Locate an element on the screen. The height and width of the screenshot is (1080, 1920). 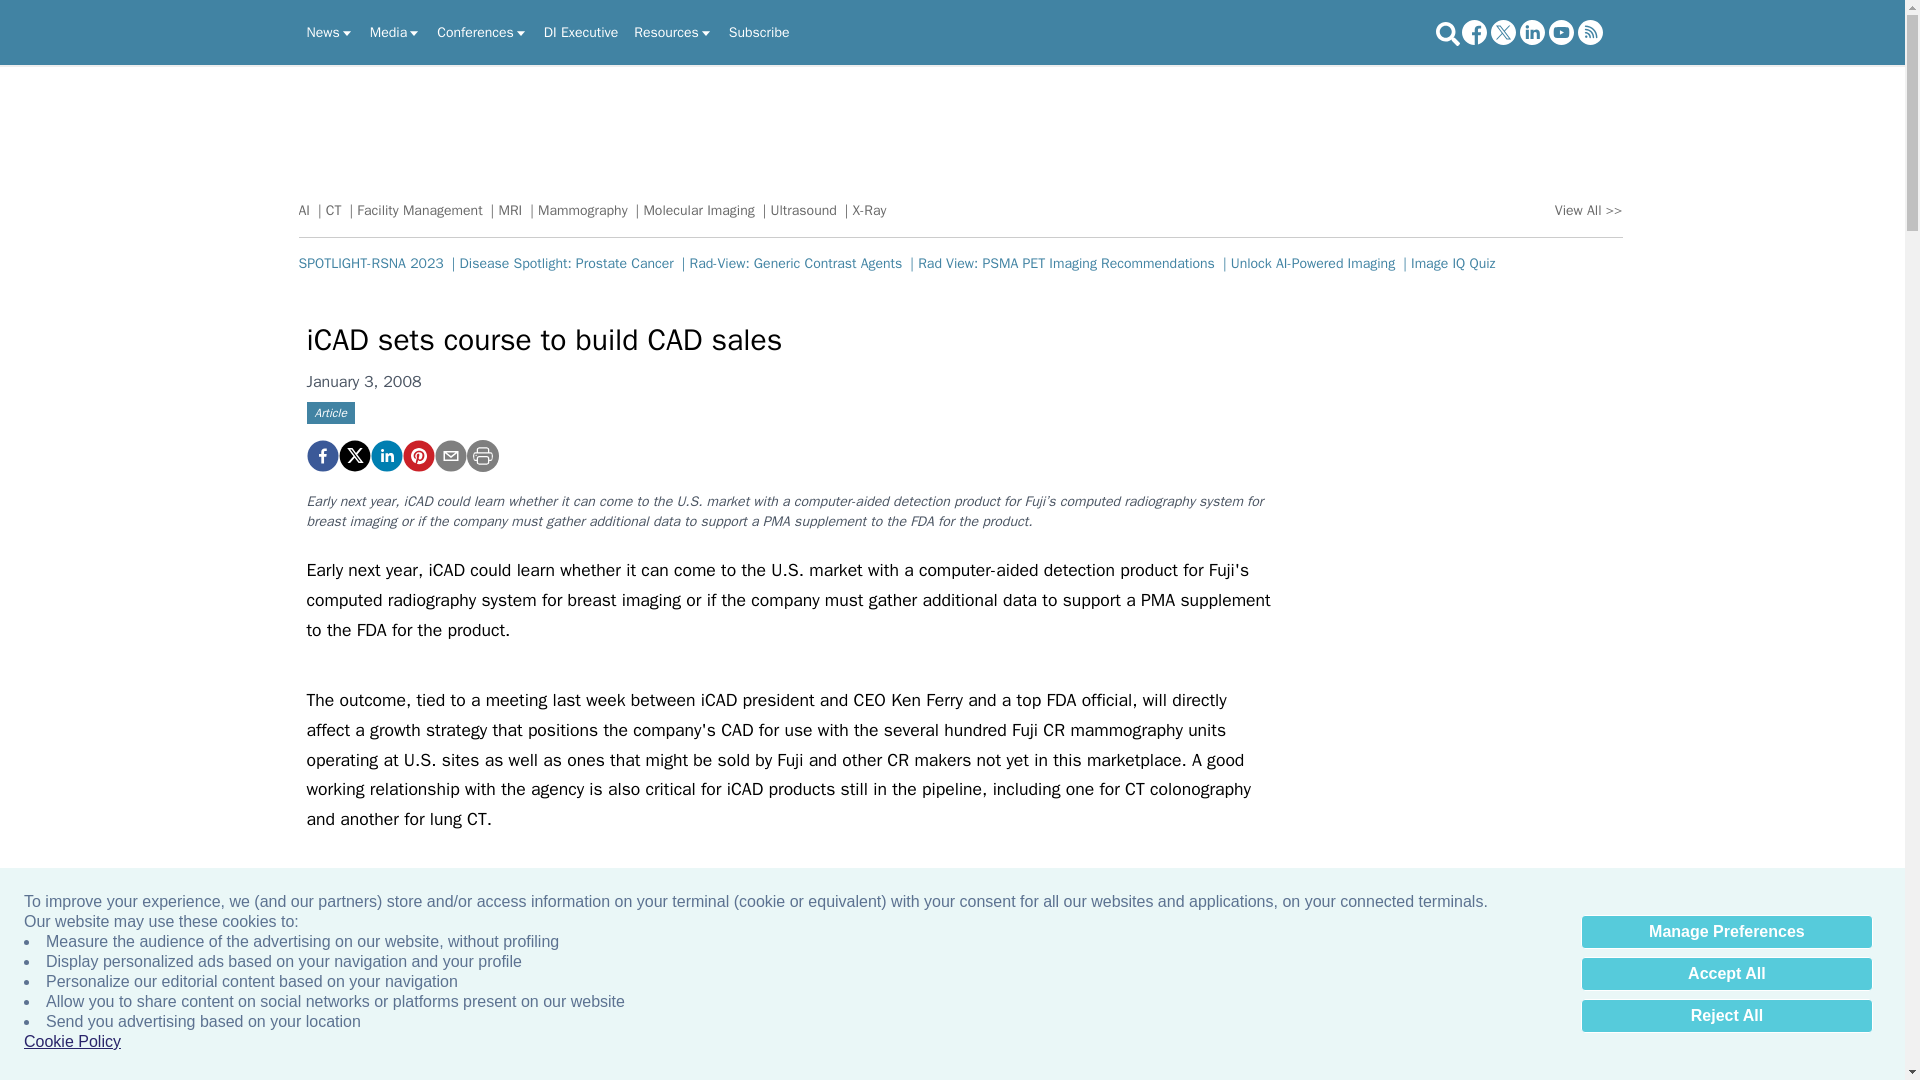
DI Executive is located at coordinates (580, 32).